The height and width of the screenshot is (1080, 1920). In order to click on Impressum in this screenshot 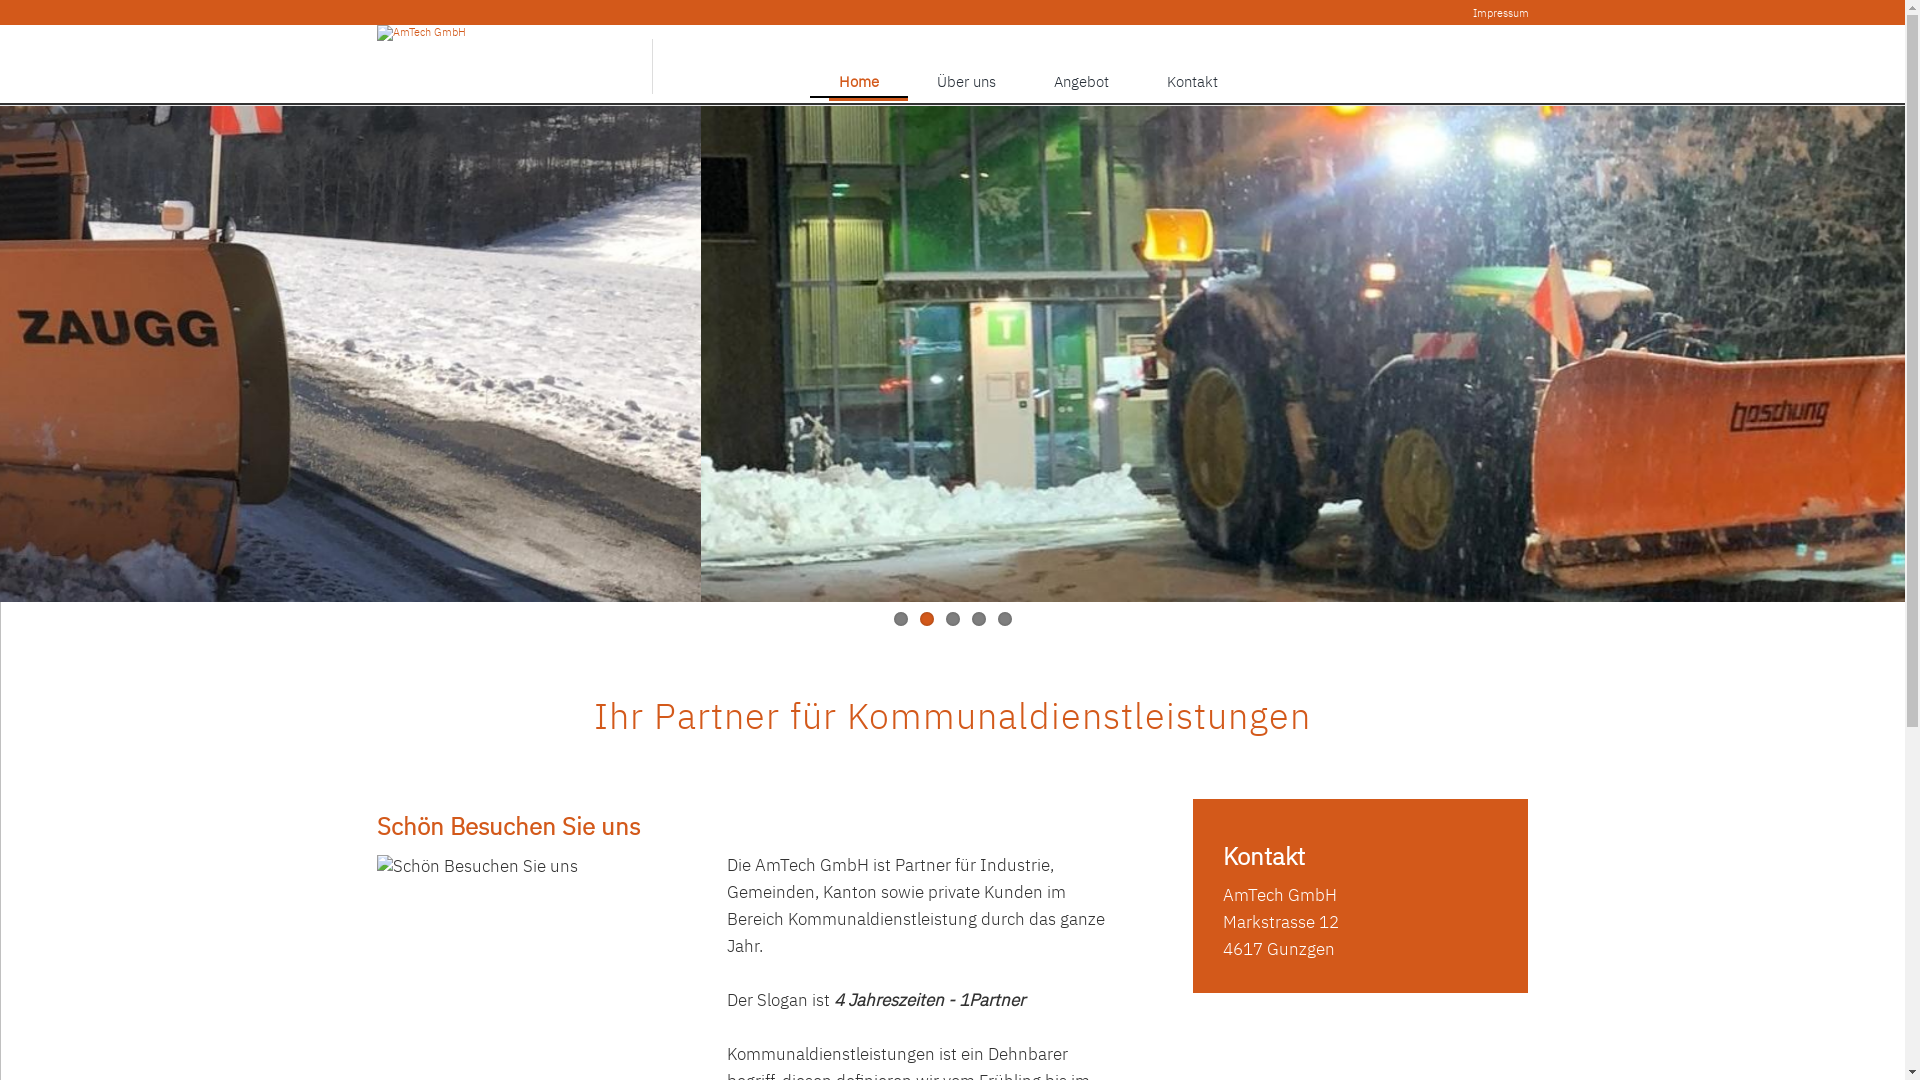, I will do `click(1500, 13)`.